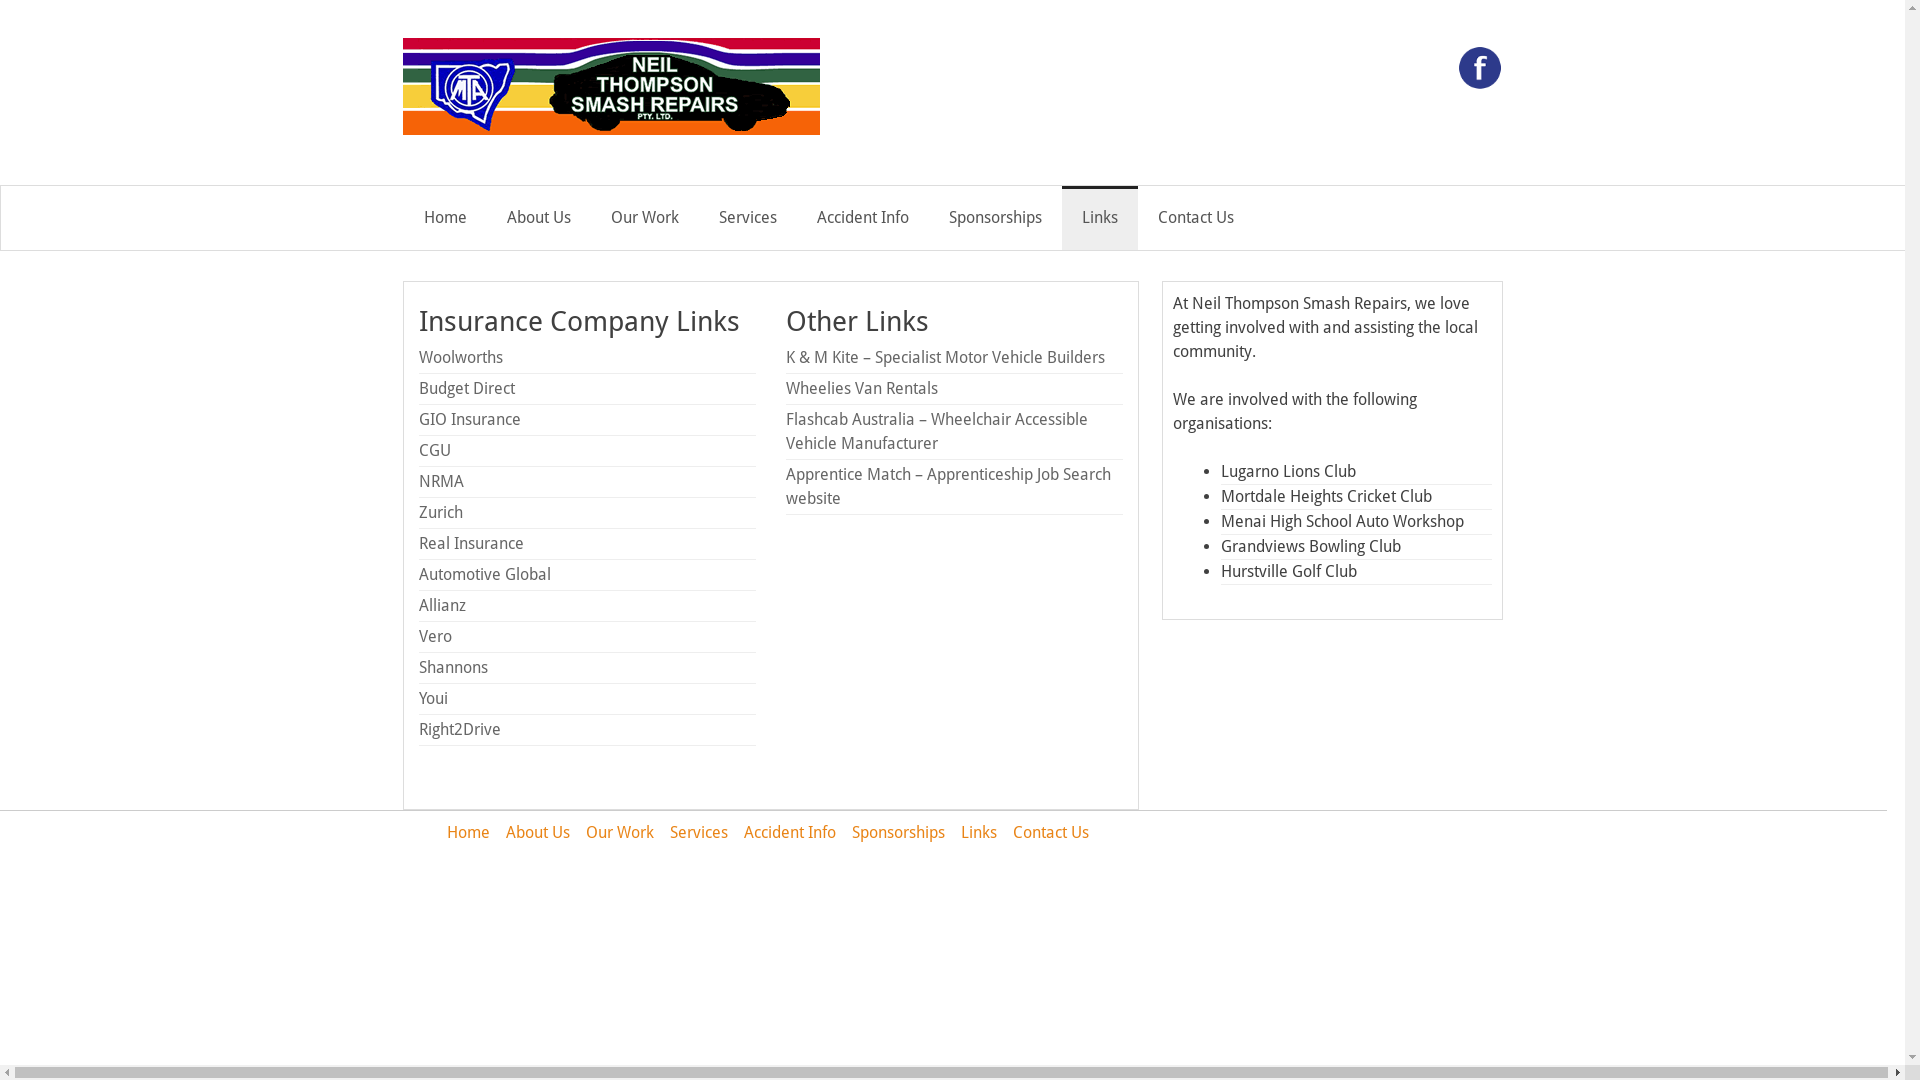  I want to click on About Us, so click(538, 832).